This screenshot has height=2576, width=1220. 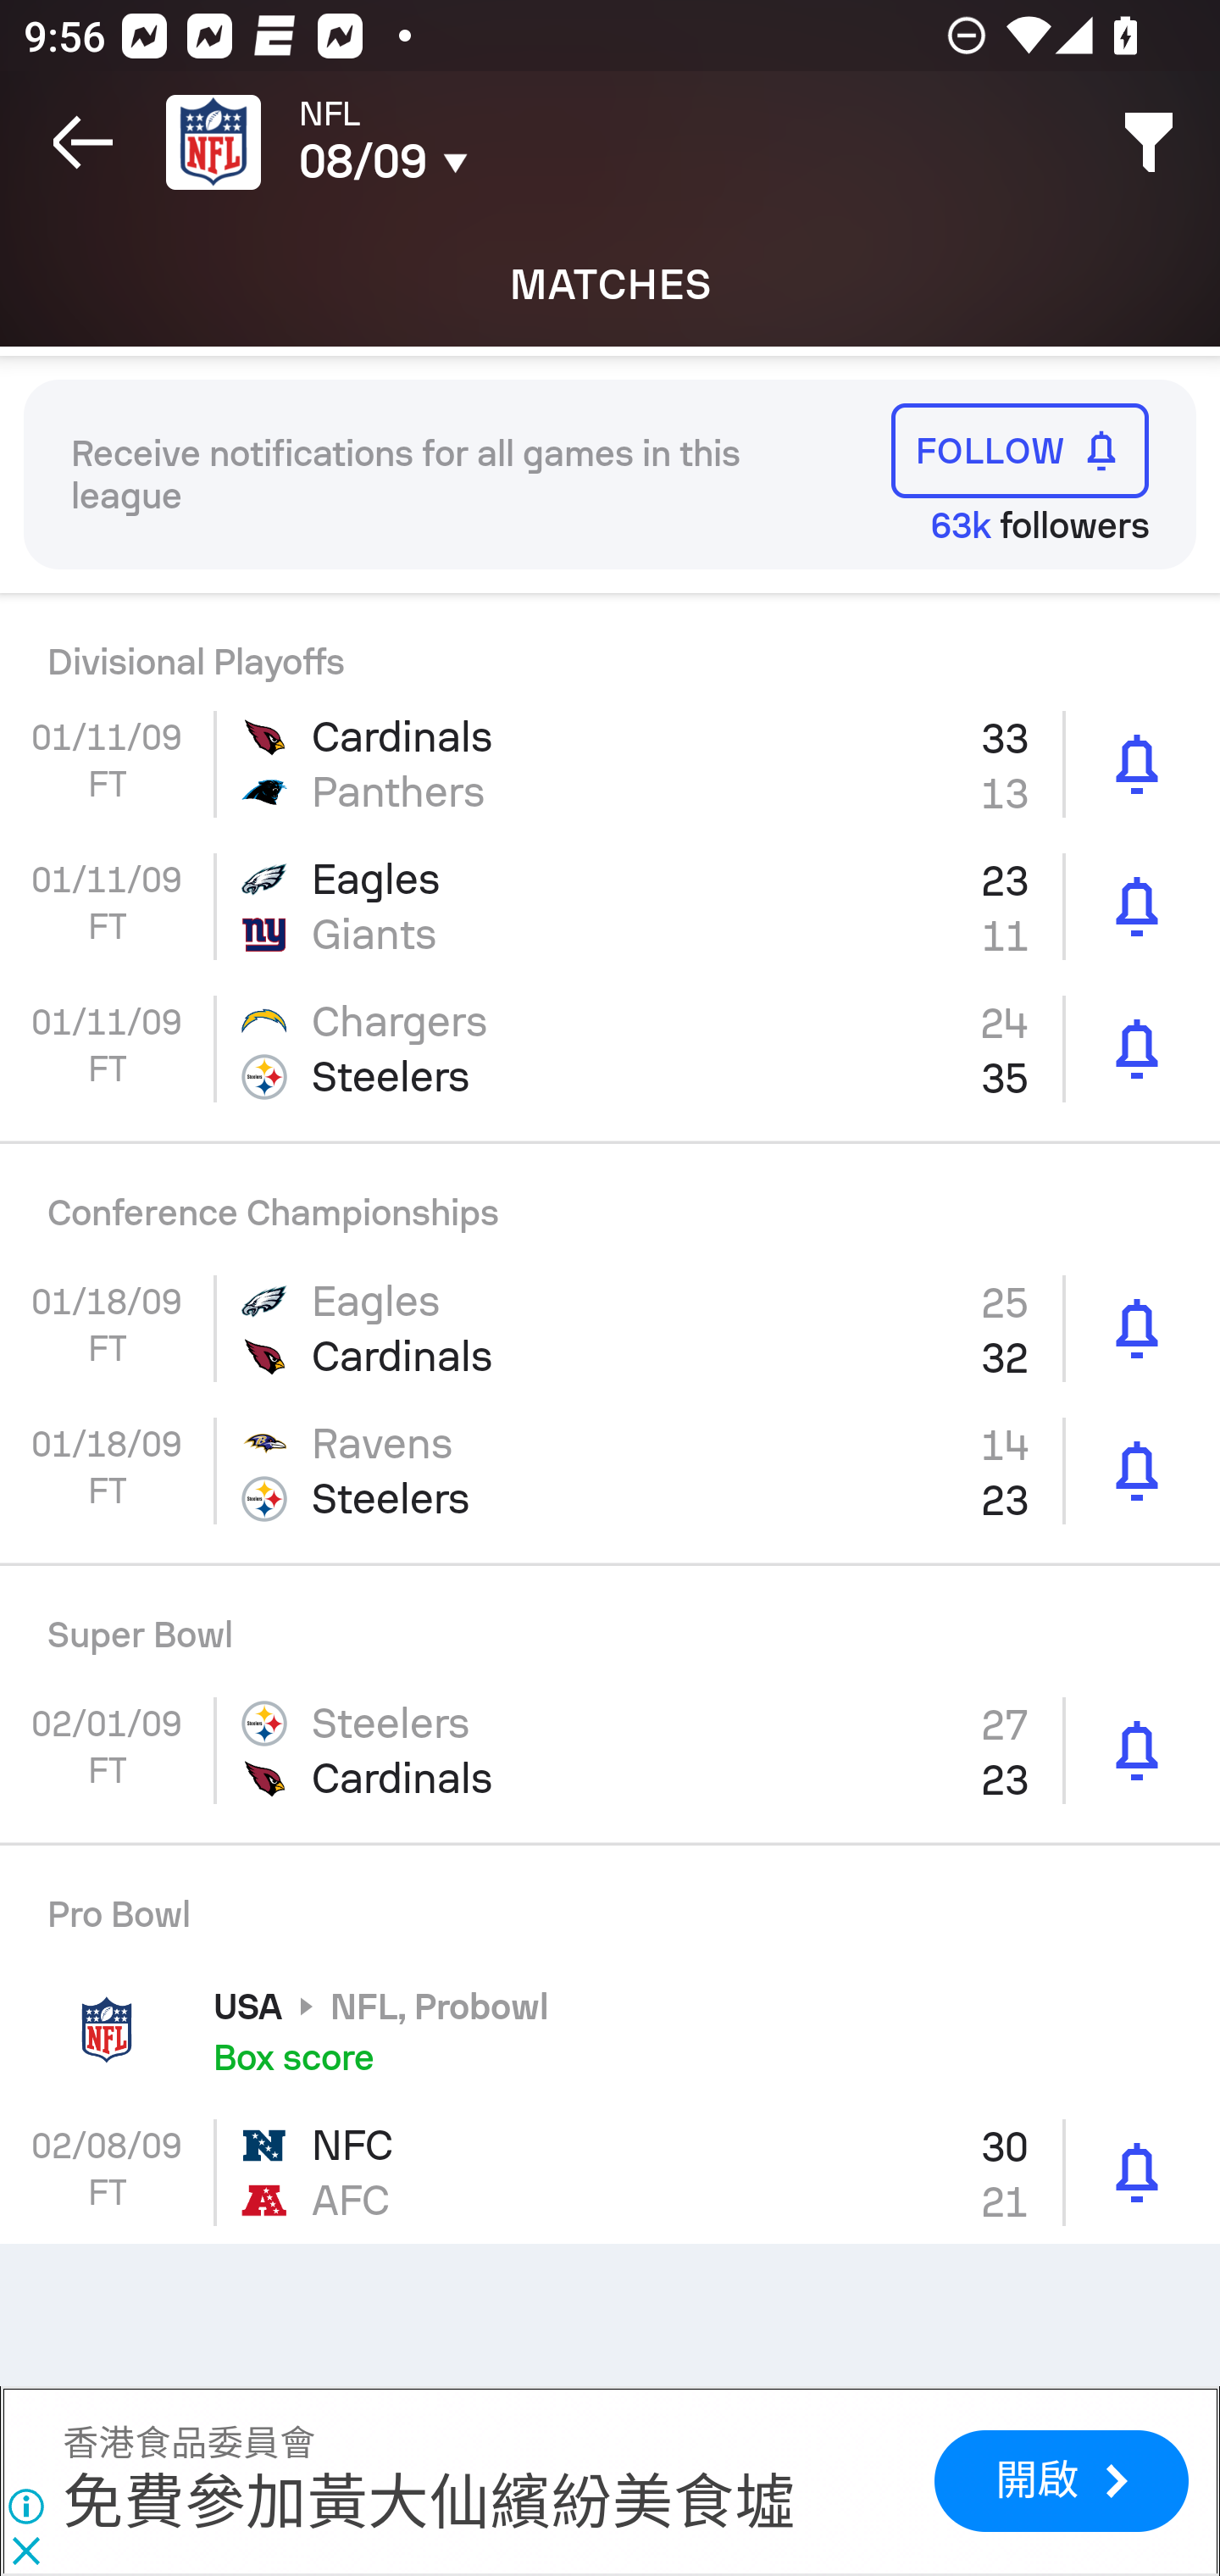 I want to click on 01/11/09 FT Chargers 24 Steelers 35, so click(x=610, y=1049).